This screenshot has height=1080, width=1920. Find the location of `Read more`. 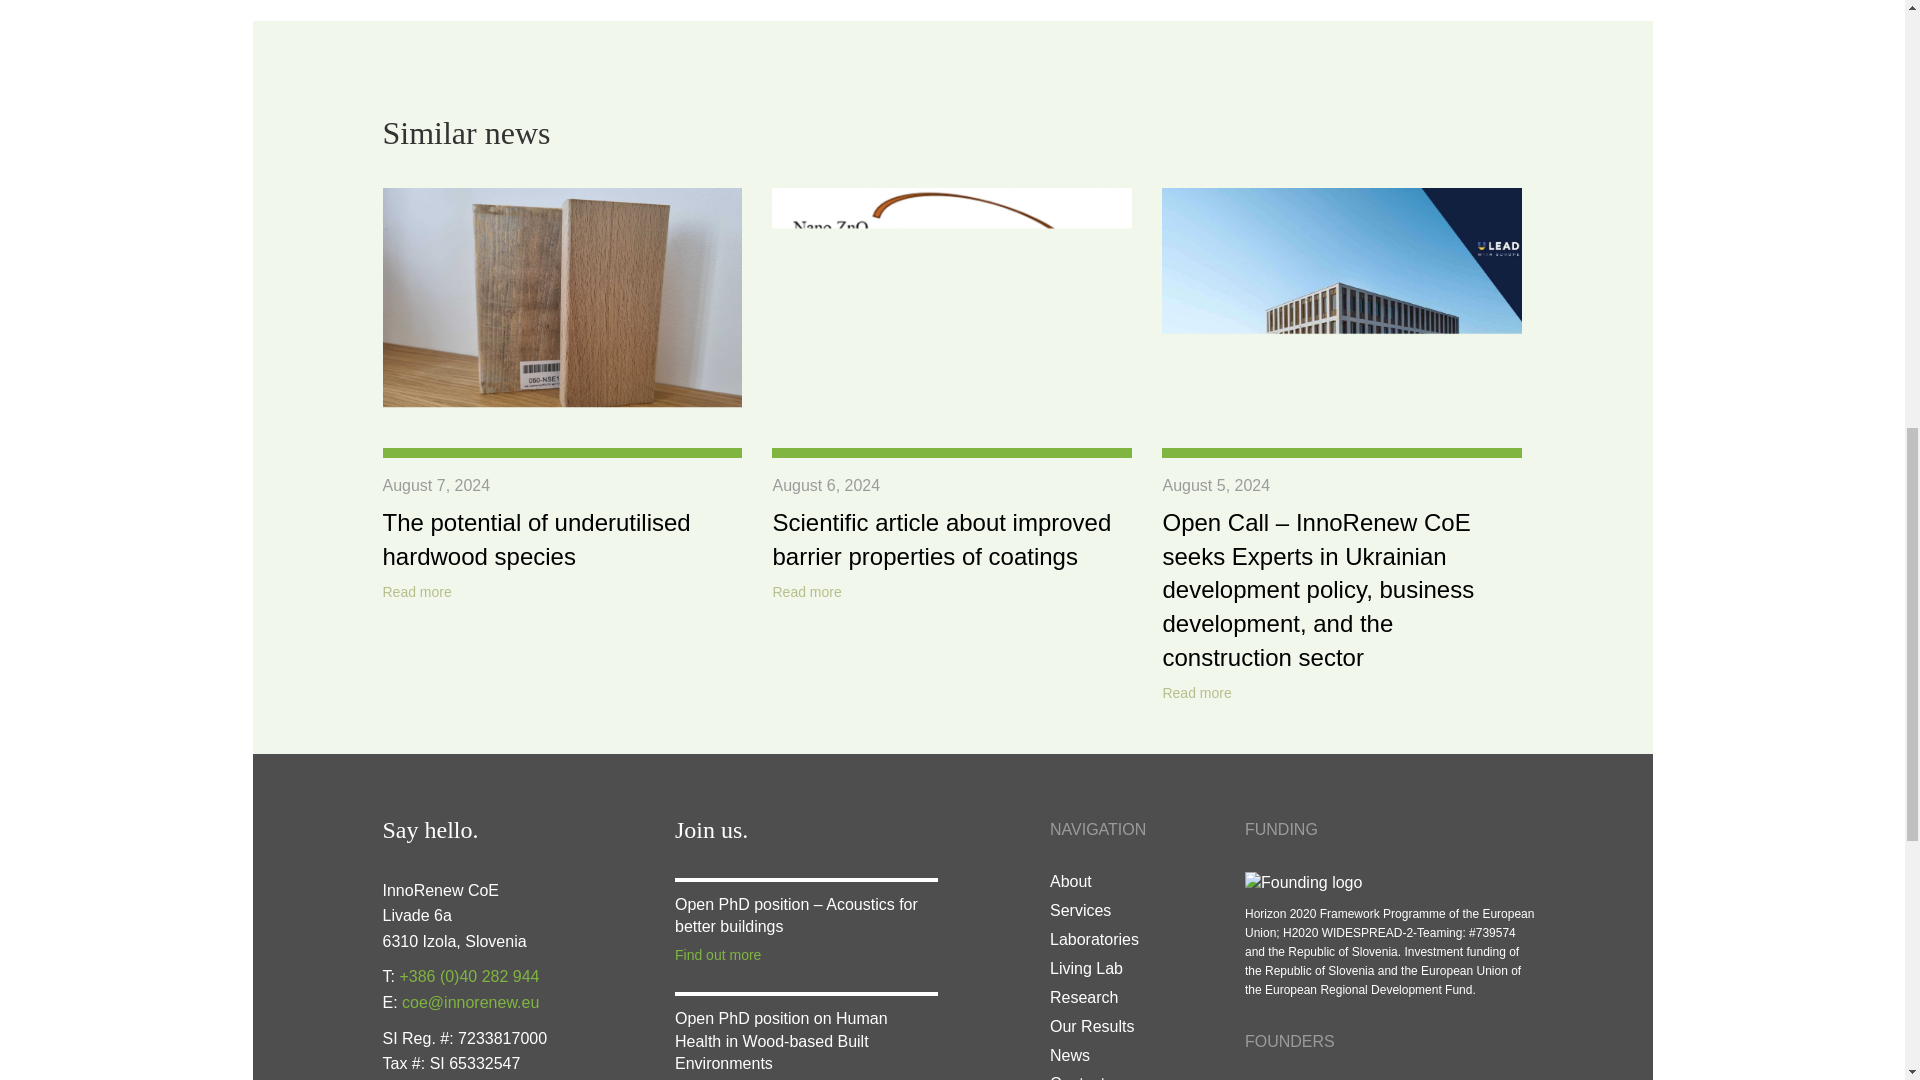

Read more is located at coordinates (416, 592).